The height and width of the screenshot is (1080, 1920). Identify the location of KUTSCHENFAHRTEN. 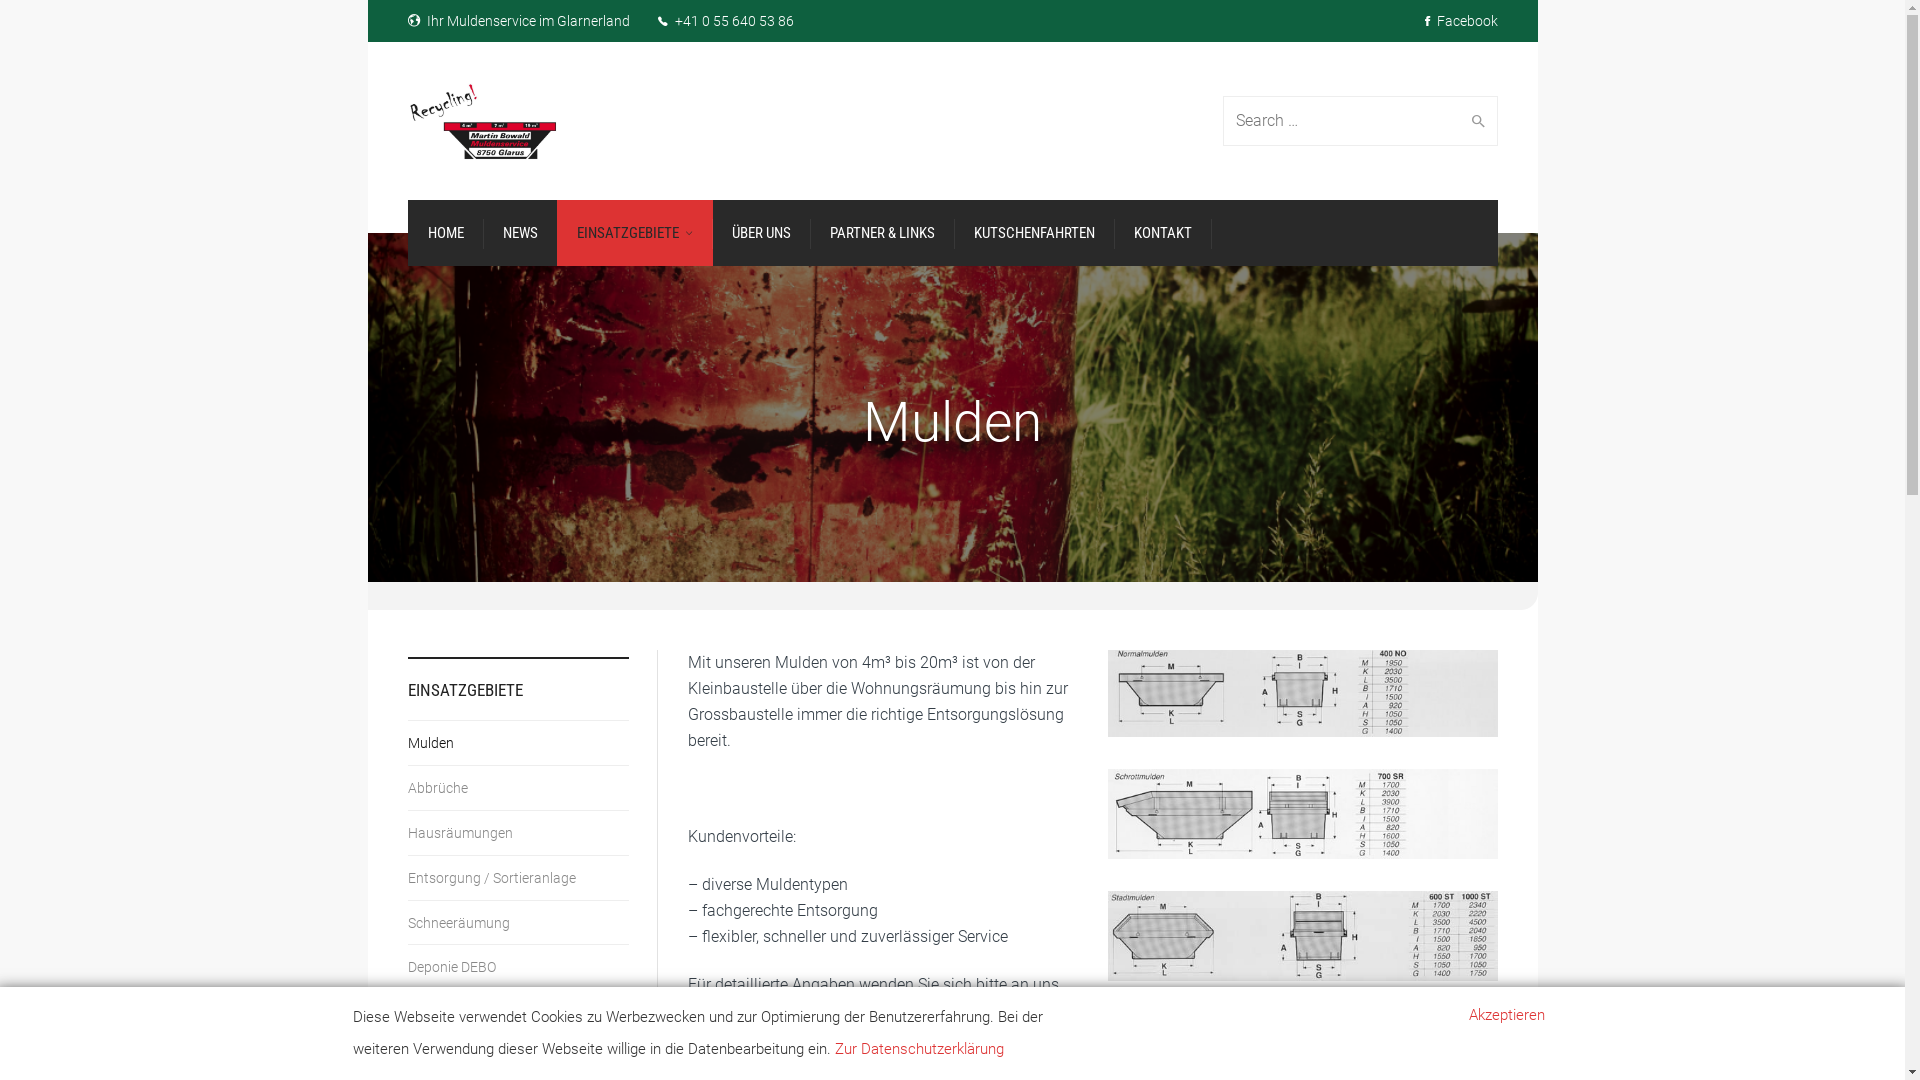
(1034, 233).